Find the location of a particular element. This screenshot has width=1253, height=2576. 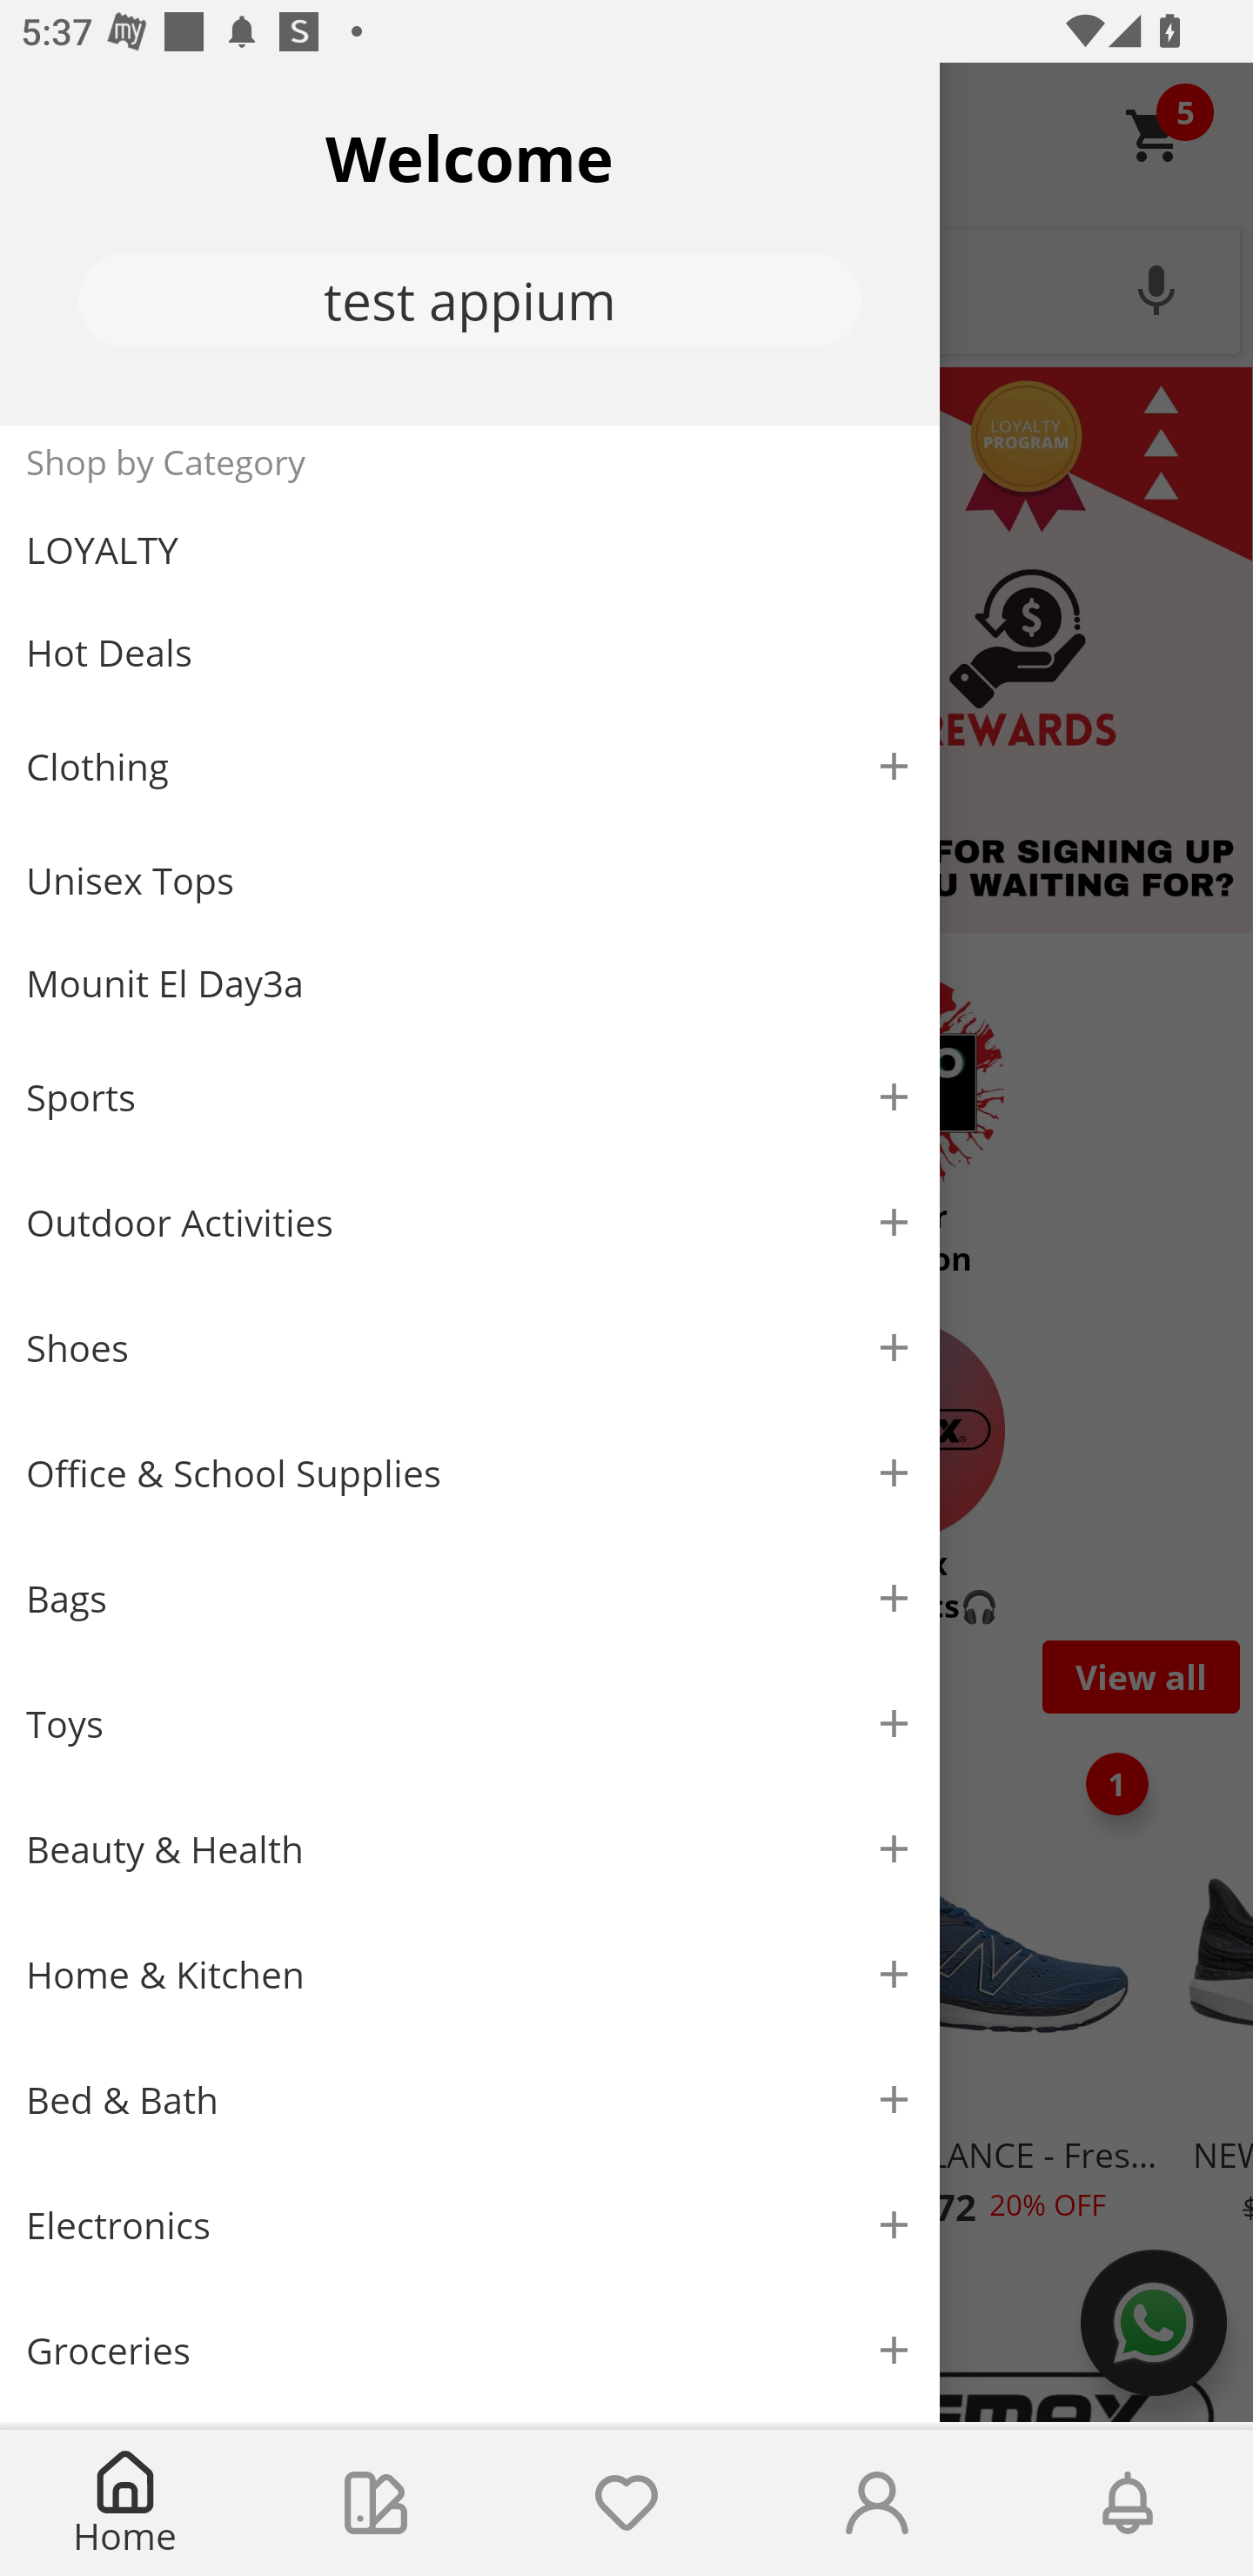

Toys is located at coordinates (470, 1725).